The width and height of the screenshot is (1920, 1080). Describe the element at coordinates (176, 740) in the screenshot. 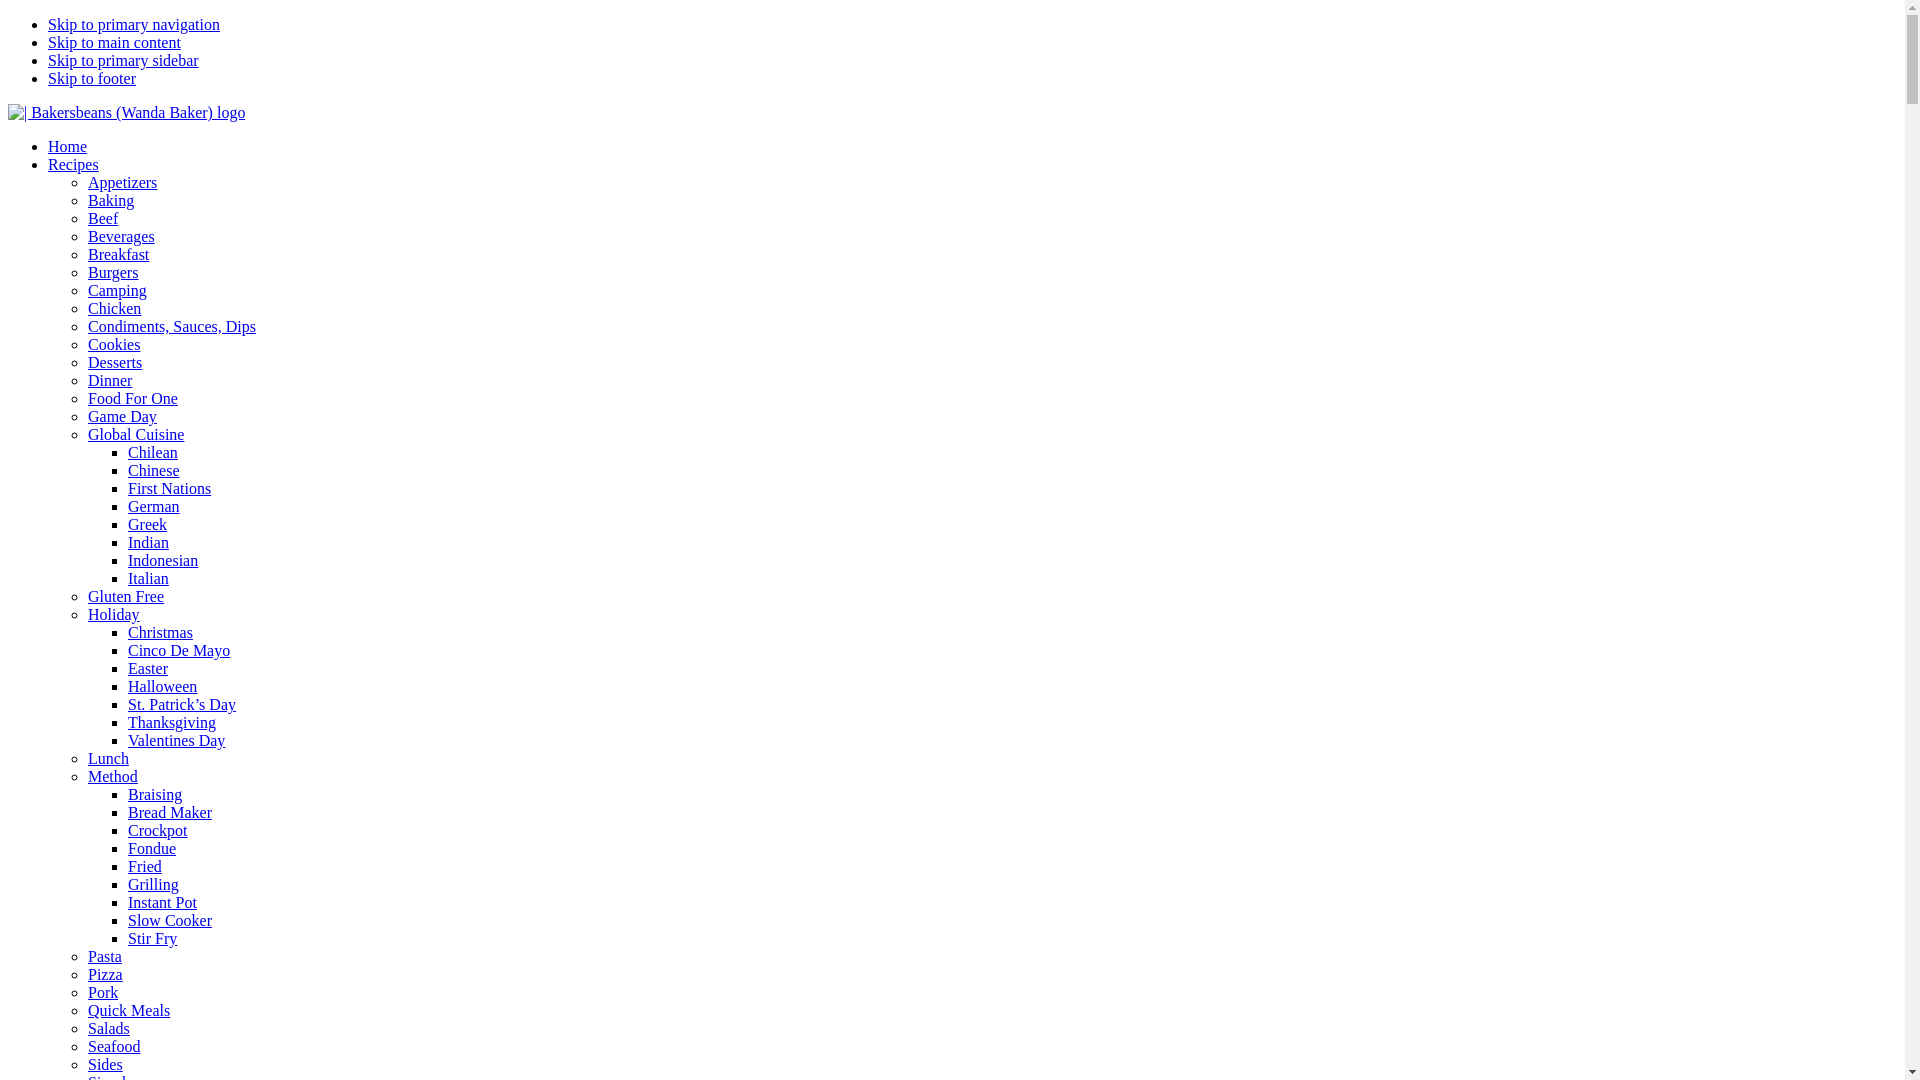

I see `Valentines Day` at that location.